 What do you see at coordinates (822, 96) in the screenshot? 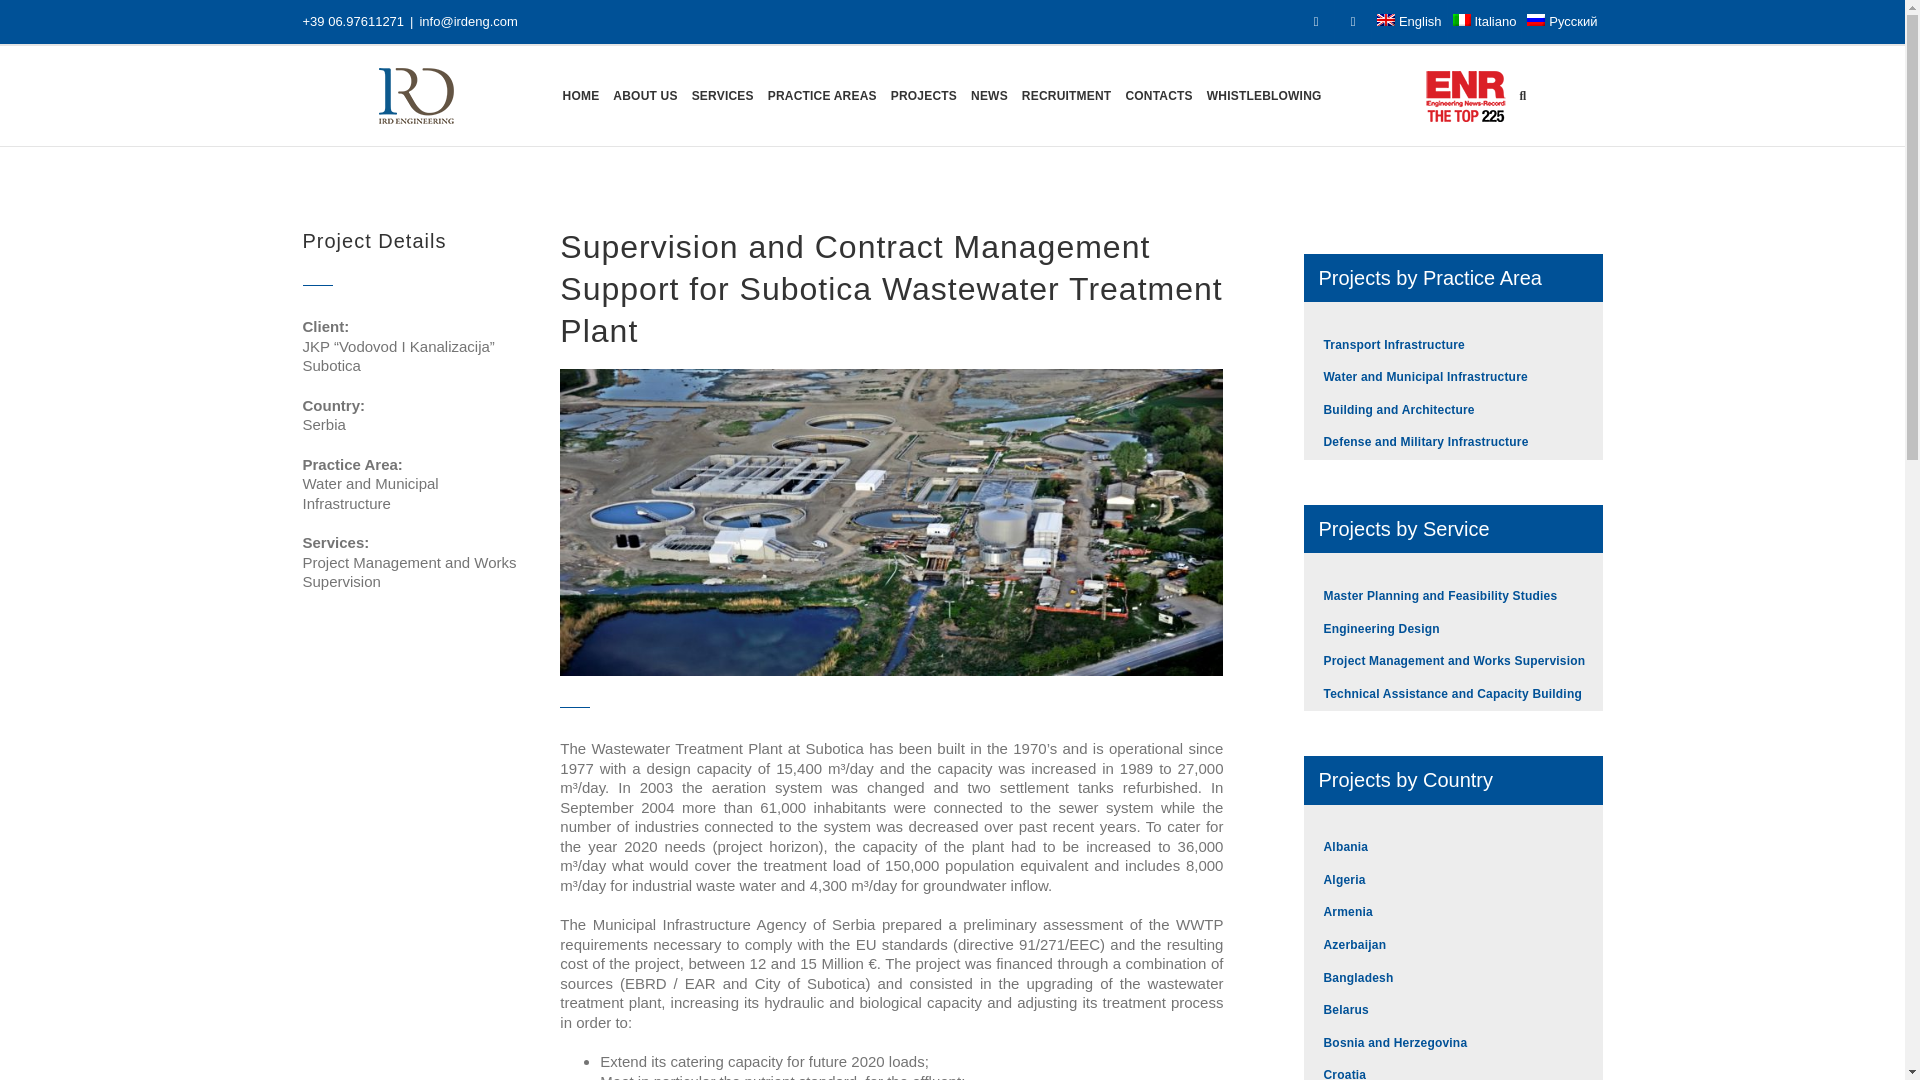
I see `PRACTICE AREAS` at bounding box center [822, 96].